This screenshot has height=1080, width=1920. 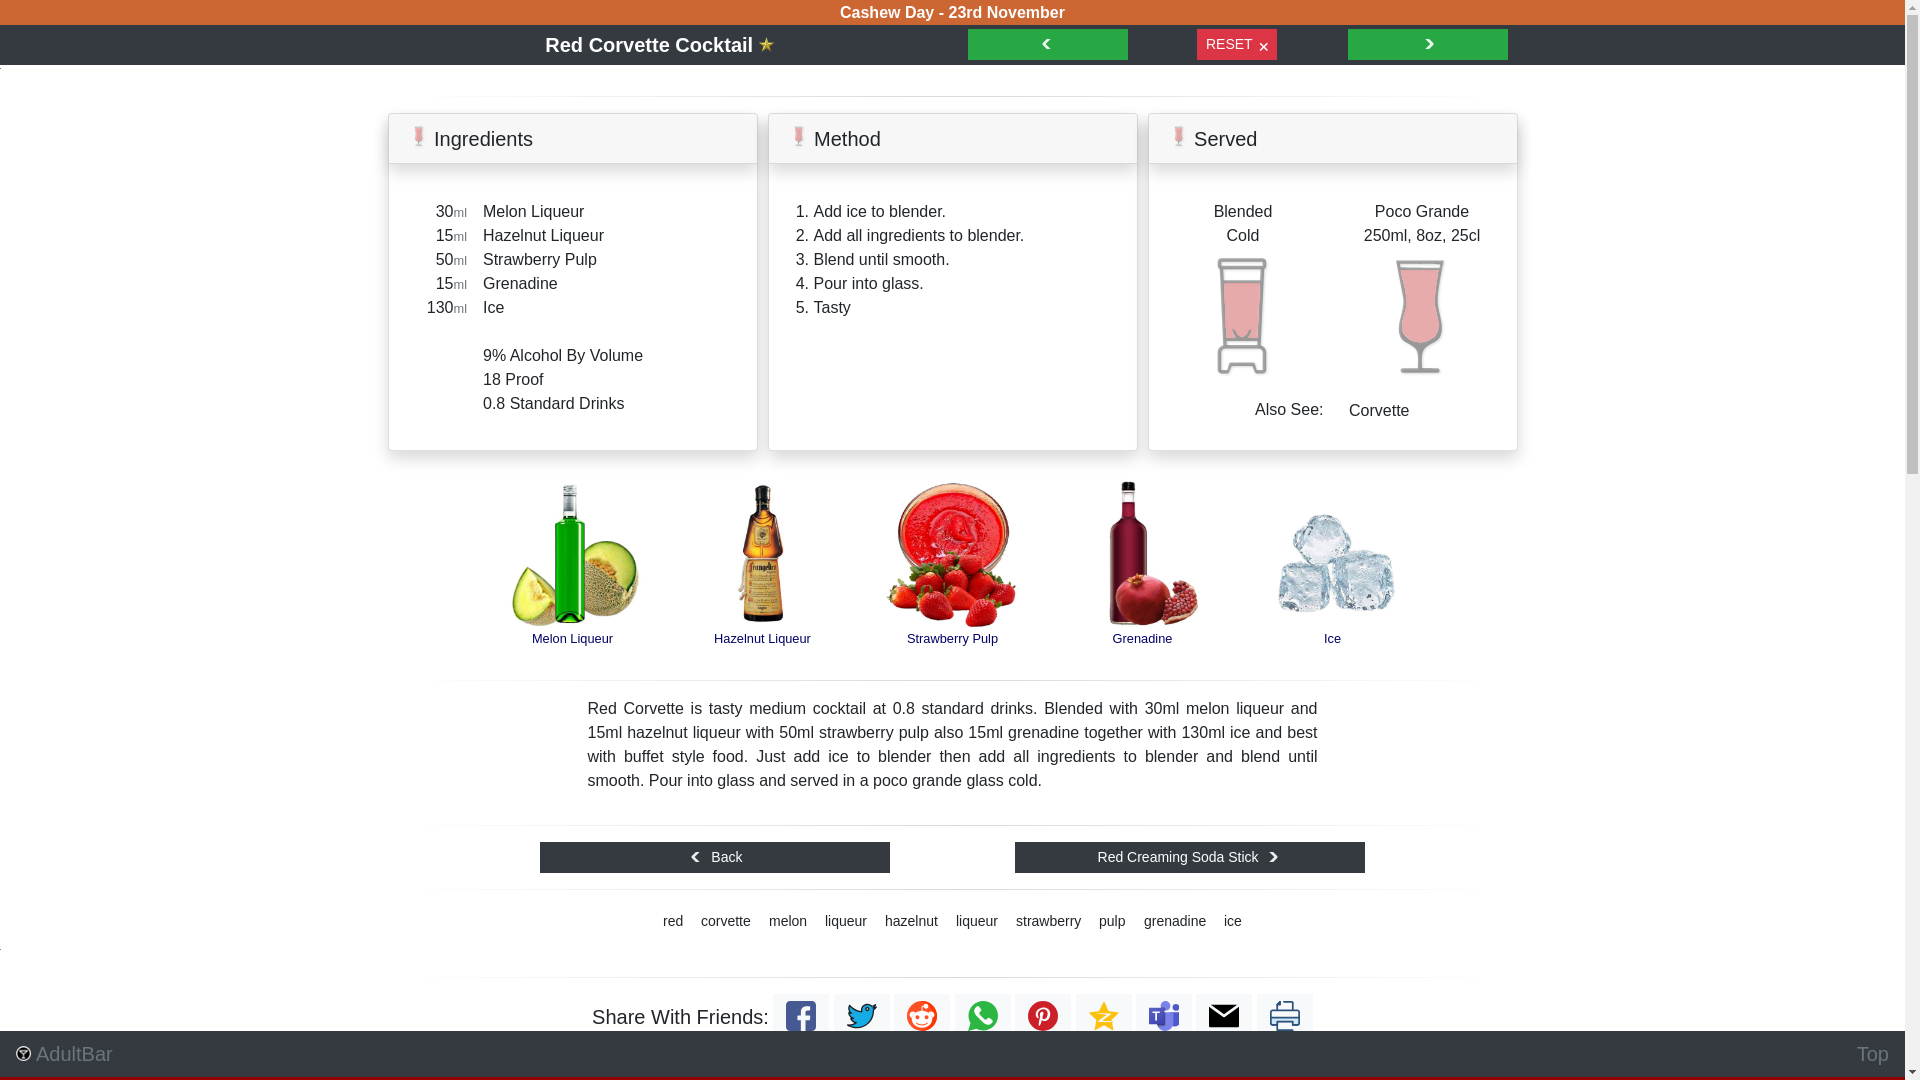 What do you see at coordinates (953, 596) in the screenshot?
I see `Strawberry Pulp` at bounding box center [953, 596].